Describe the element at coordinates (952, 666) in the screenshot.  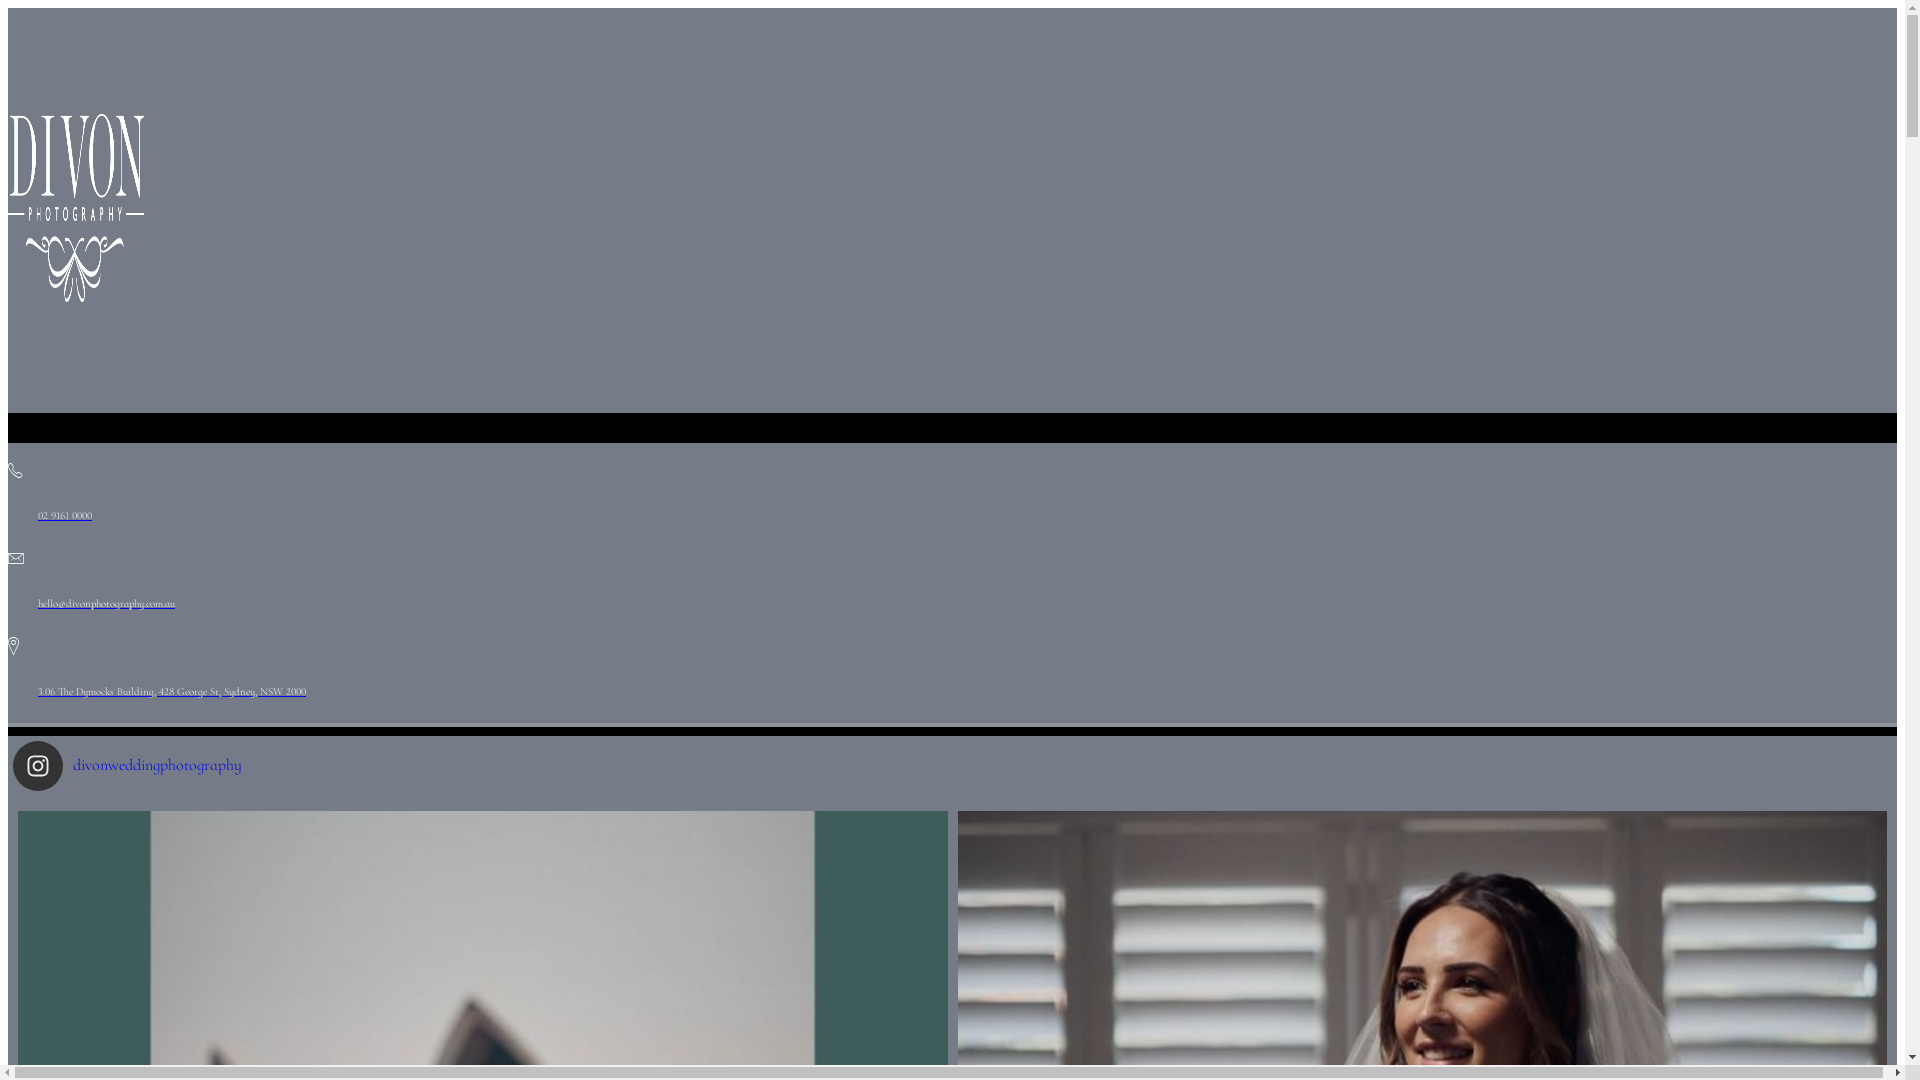
I see `3.06 The Dymocks Building, 428 George St, Sydney, NSW 2000` at that location.